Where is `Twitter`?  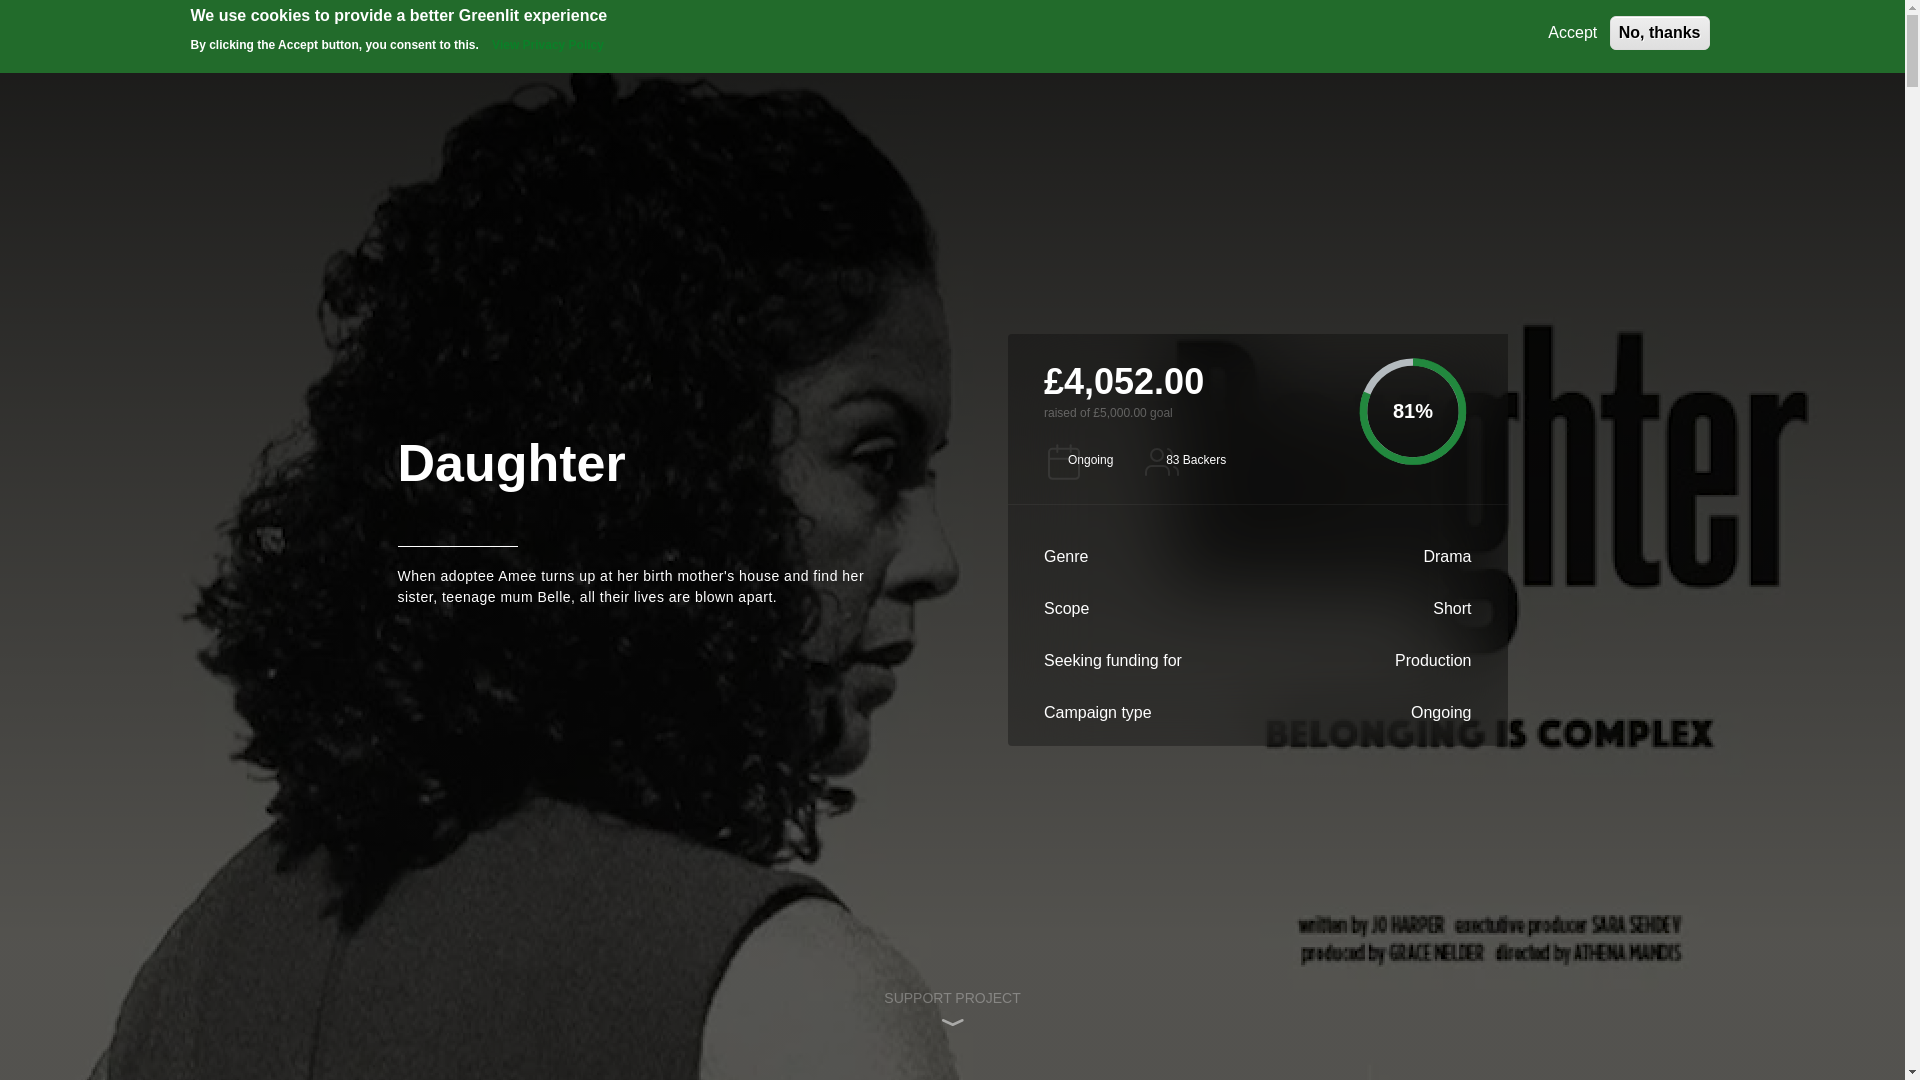
Twitter is located at coordinates (868, 984).